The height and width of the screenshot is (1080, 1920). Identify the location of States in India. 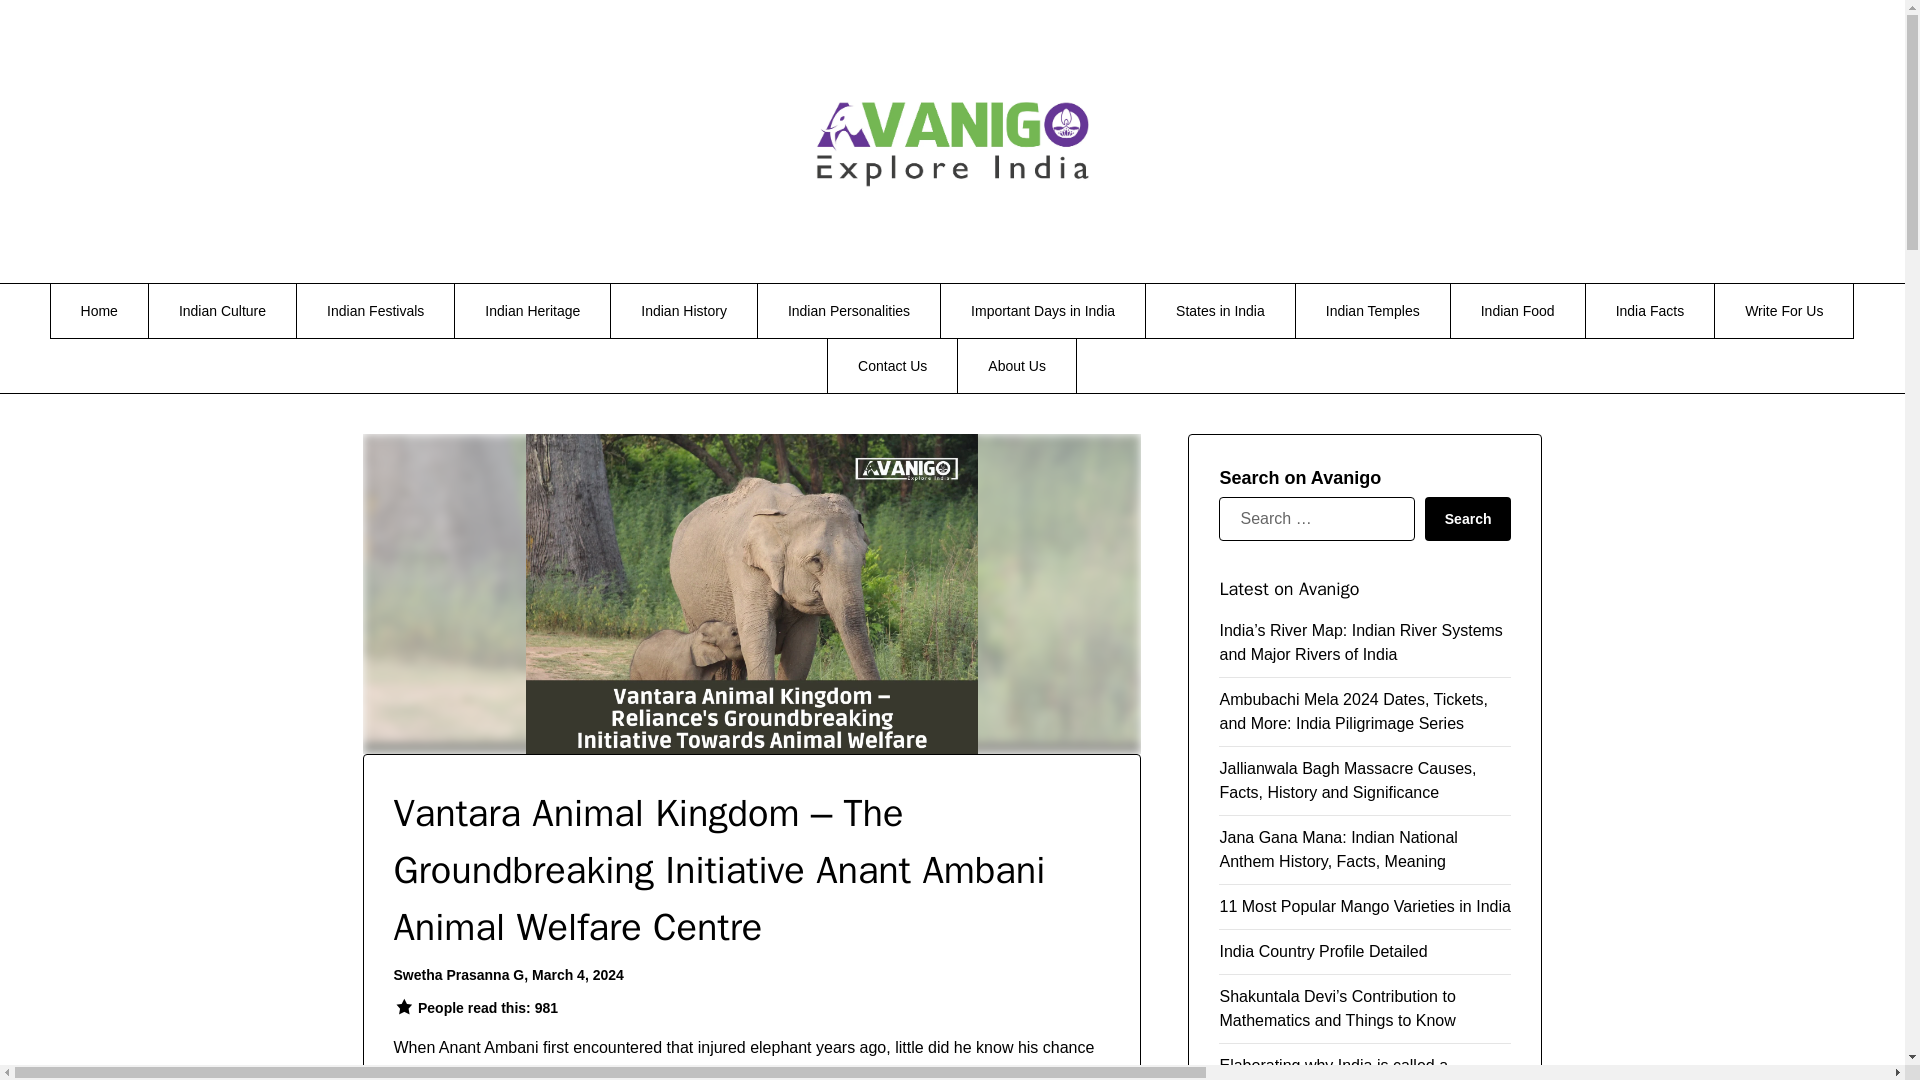
(1220, 311).